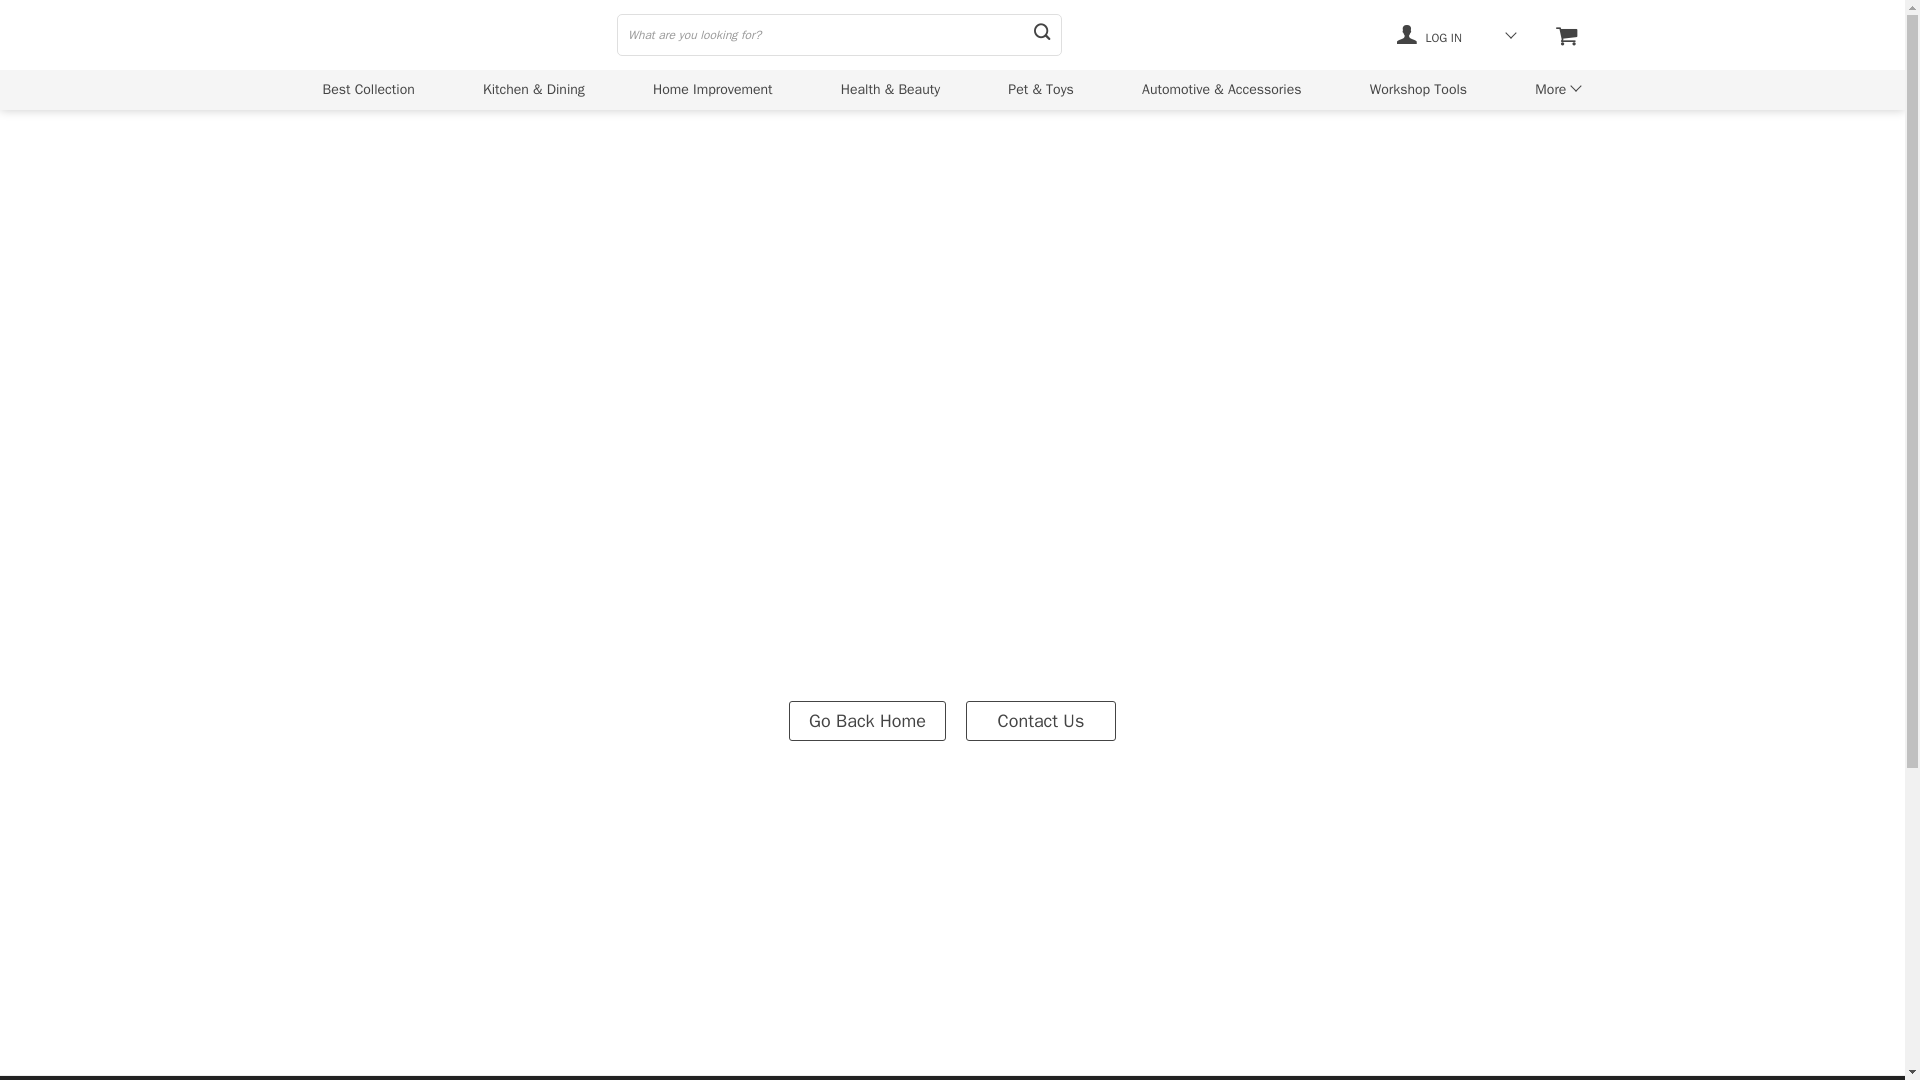 This screenshot has width=1920, height=1080. What do you see at coordinates (1429, 34) in the screenshot?
I see `LOG IN` at bounding box center [1429, 34].